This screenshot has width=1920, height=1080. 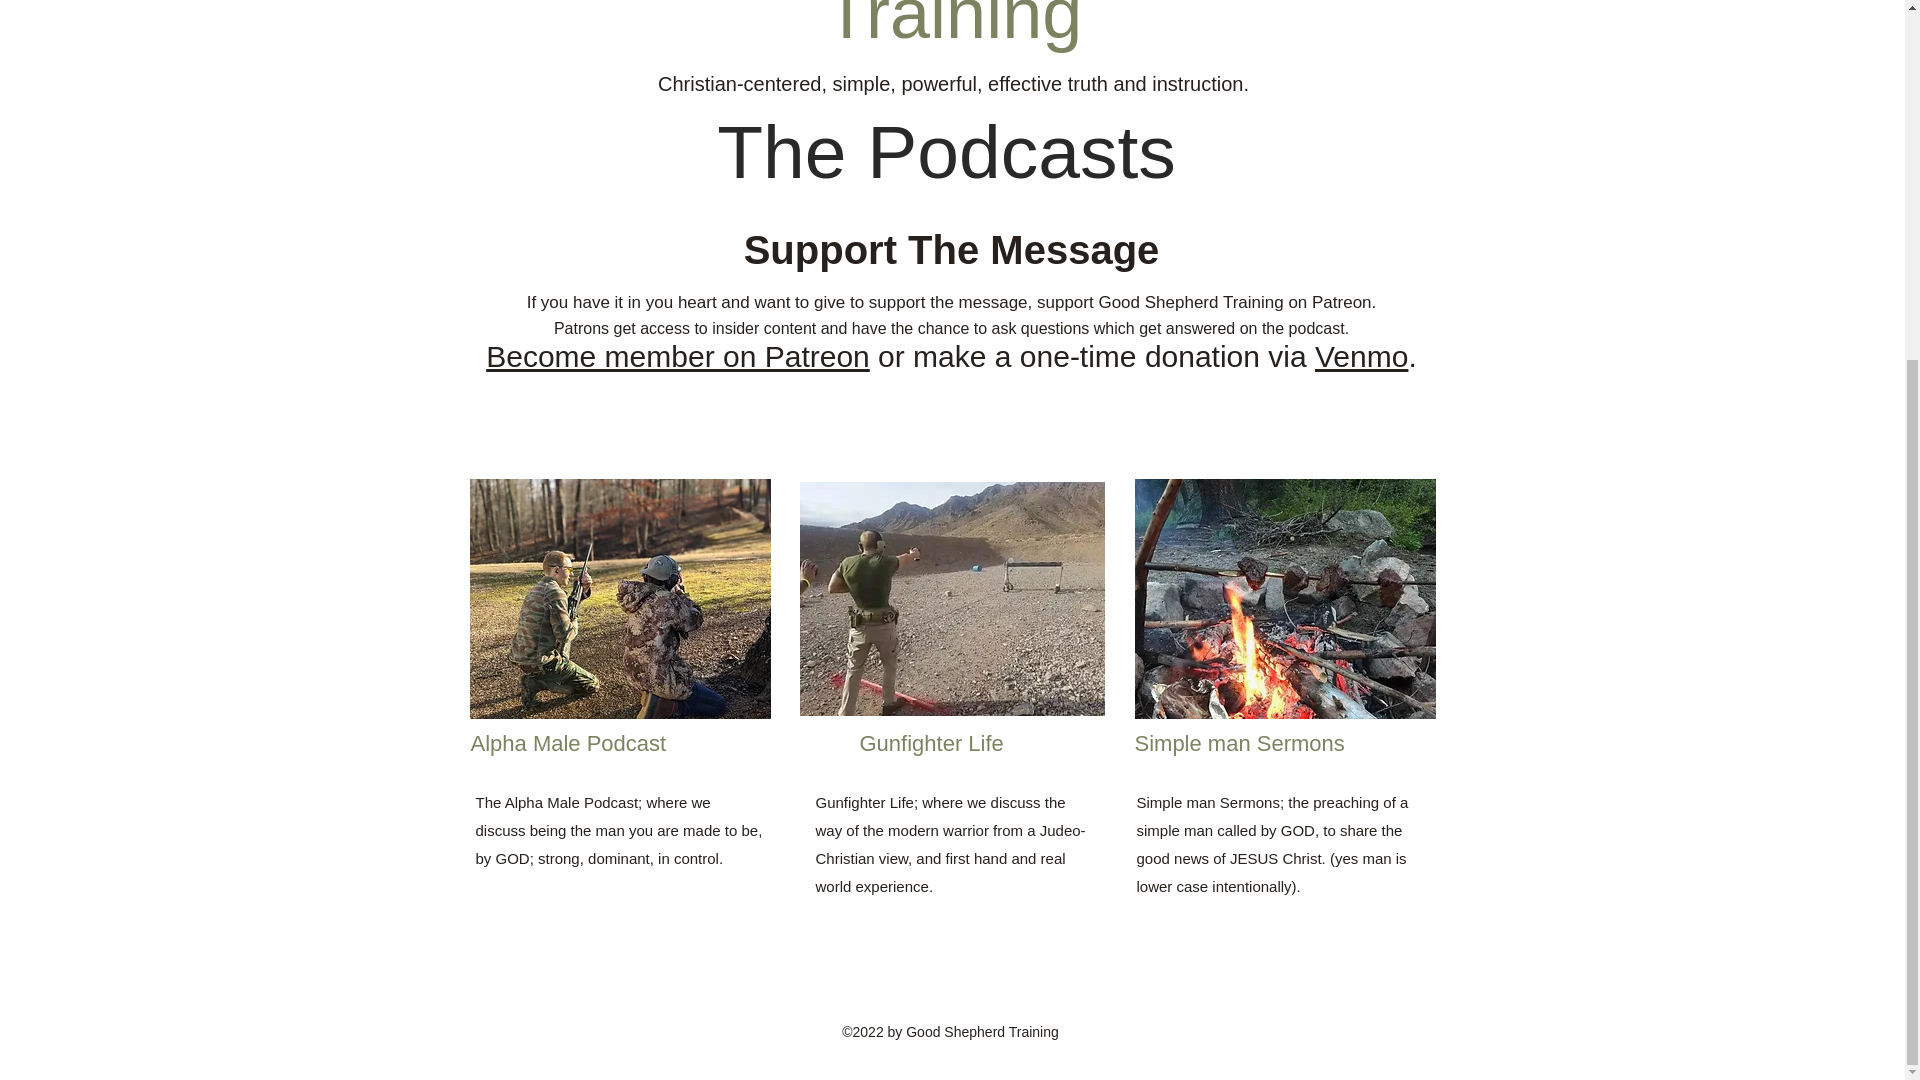 I want to click on Become member on Patreon, so click(x=677, y=356).